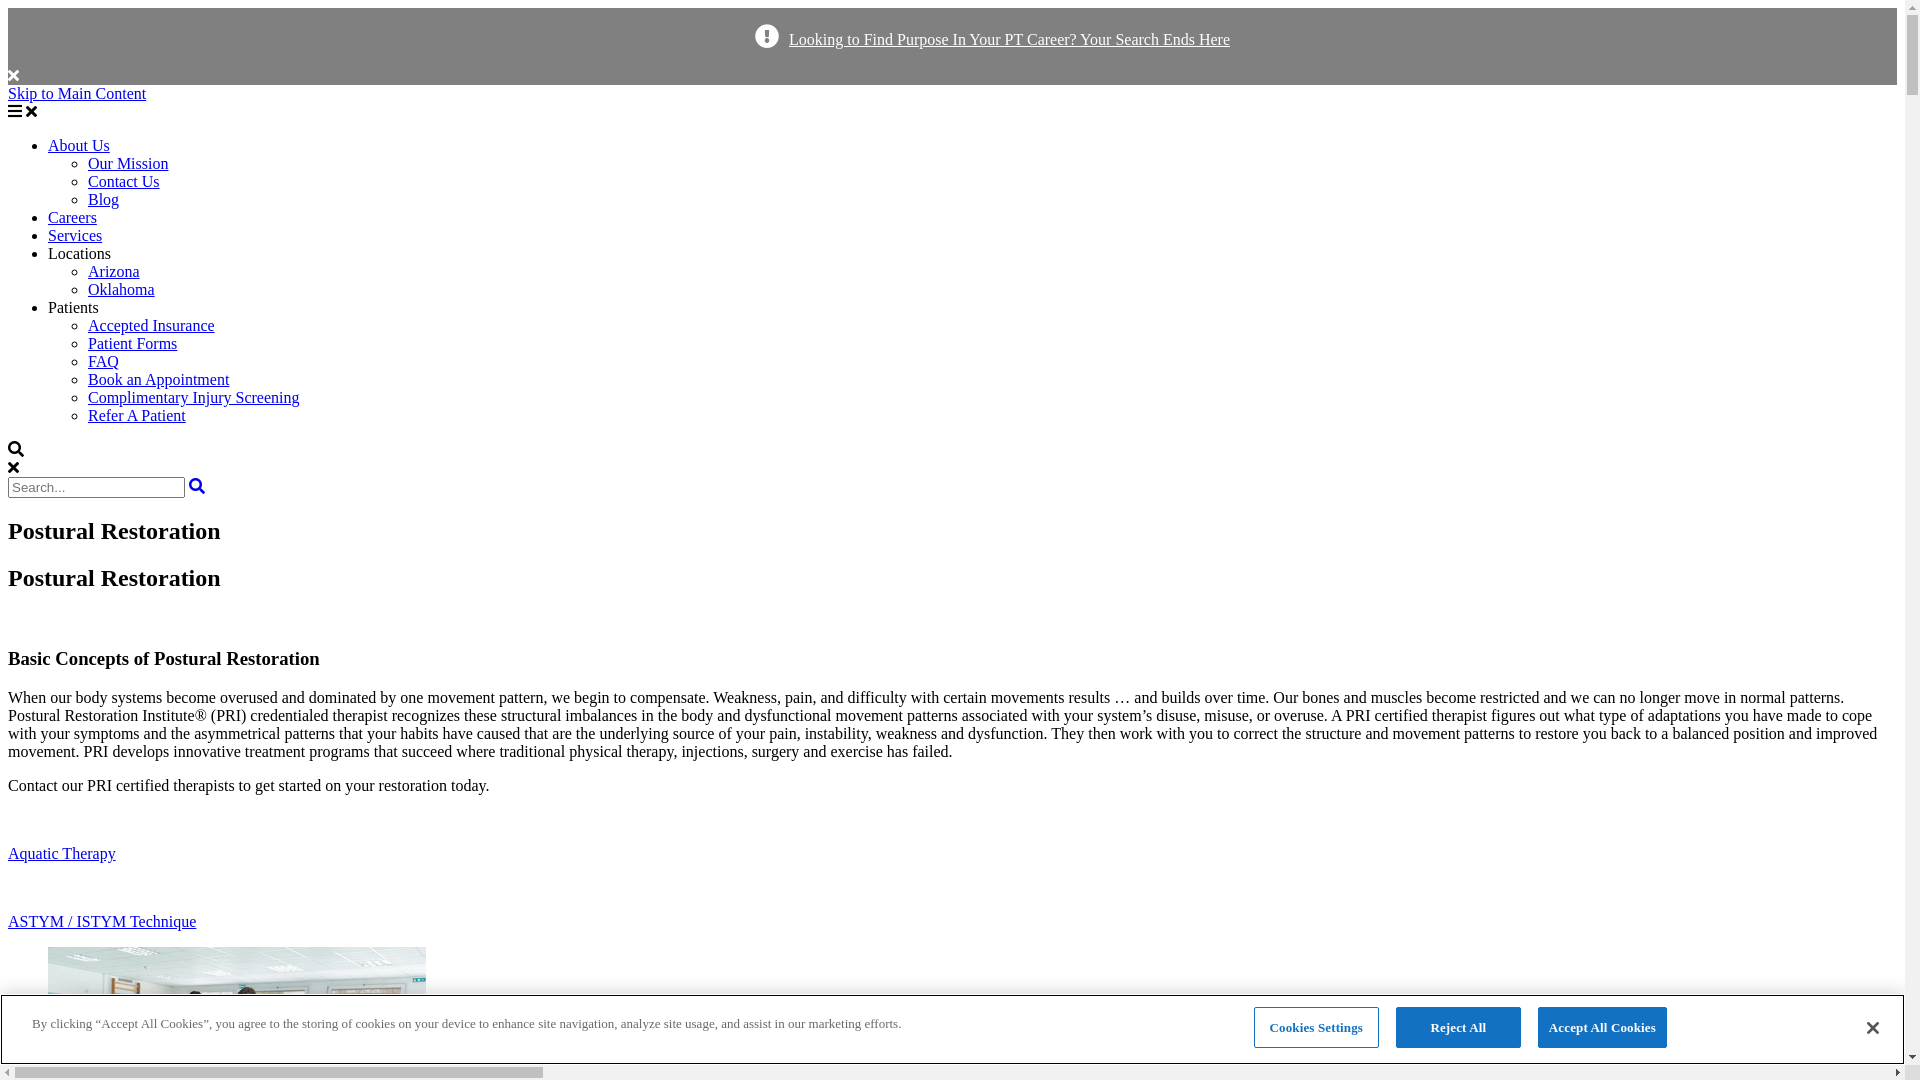 Image resolution: width=1920 pixels, height=1080 pixels. What do you see at coordinates (952, 904) in the screenshot?
I see `ASTYM / ISTYM Technique` at bounding box center [952, 904].